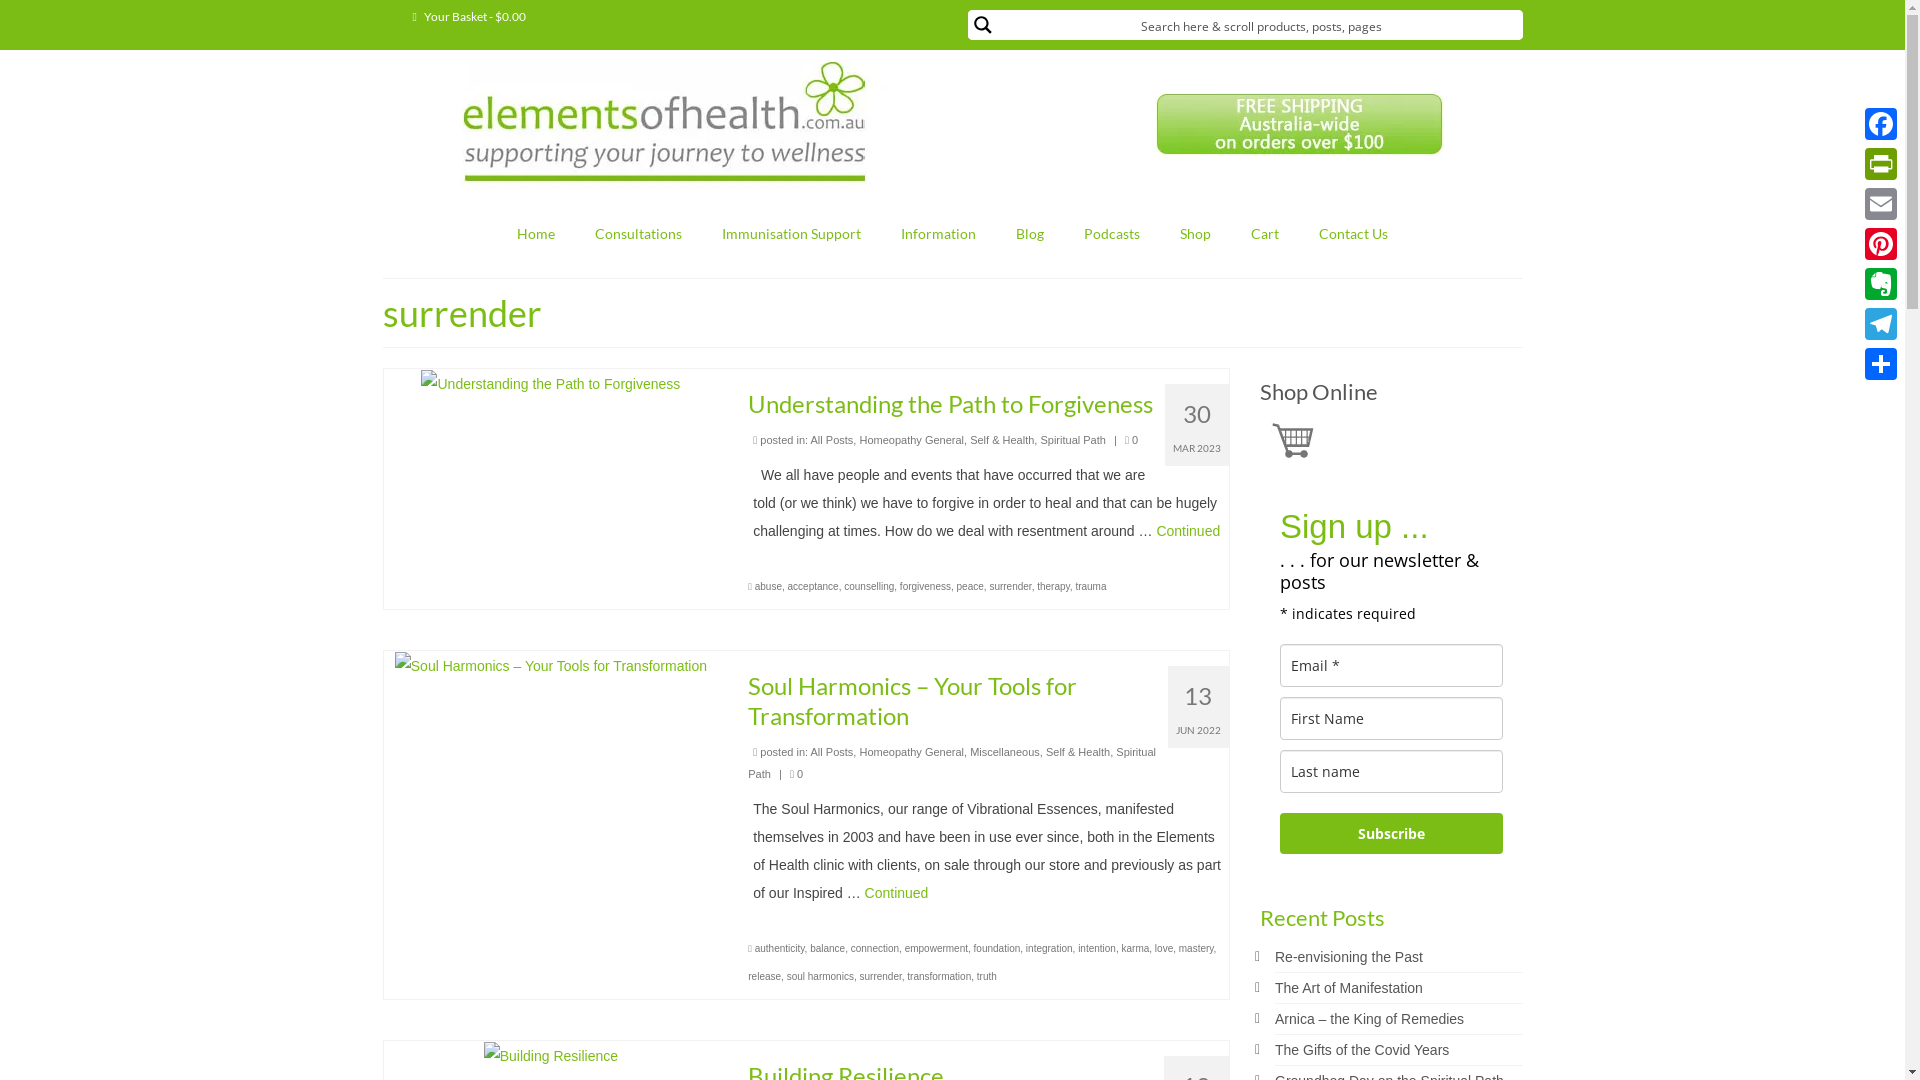 The image size is (1920, 1080). What do you see at coordinates (1349, 957) in the screenshot?
I see `Re-envisioning the Past` at bounding box center [1349, 957].